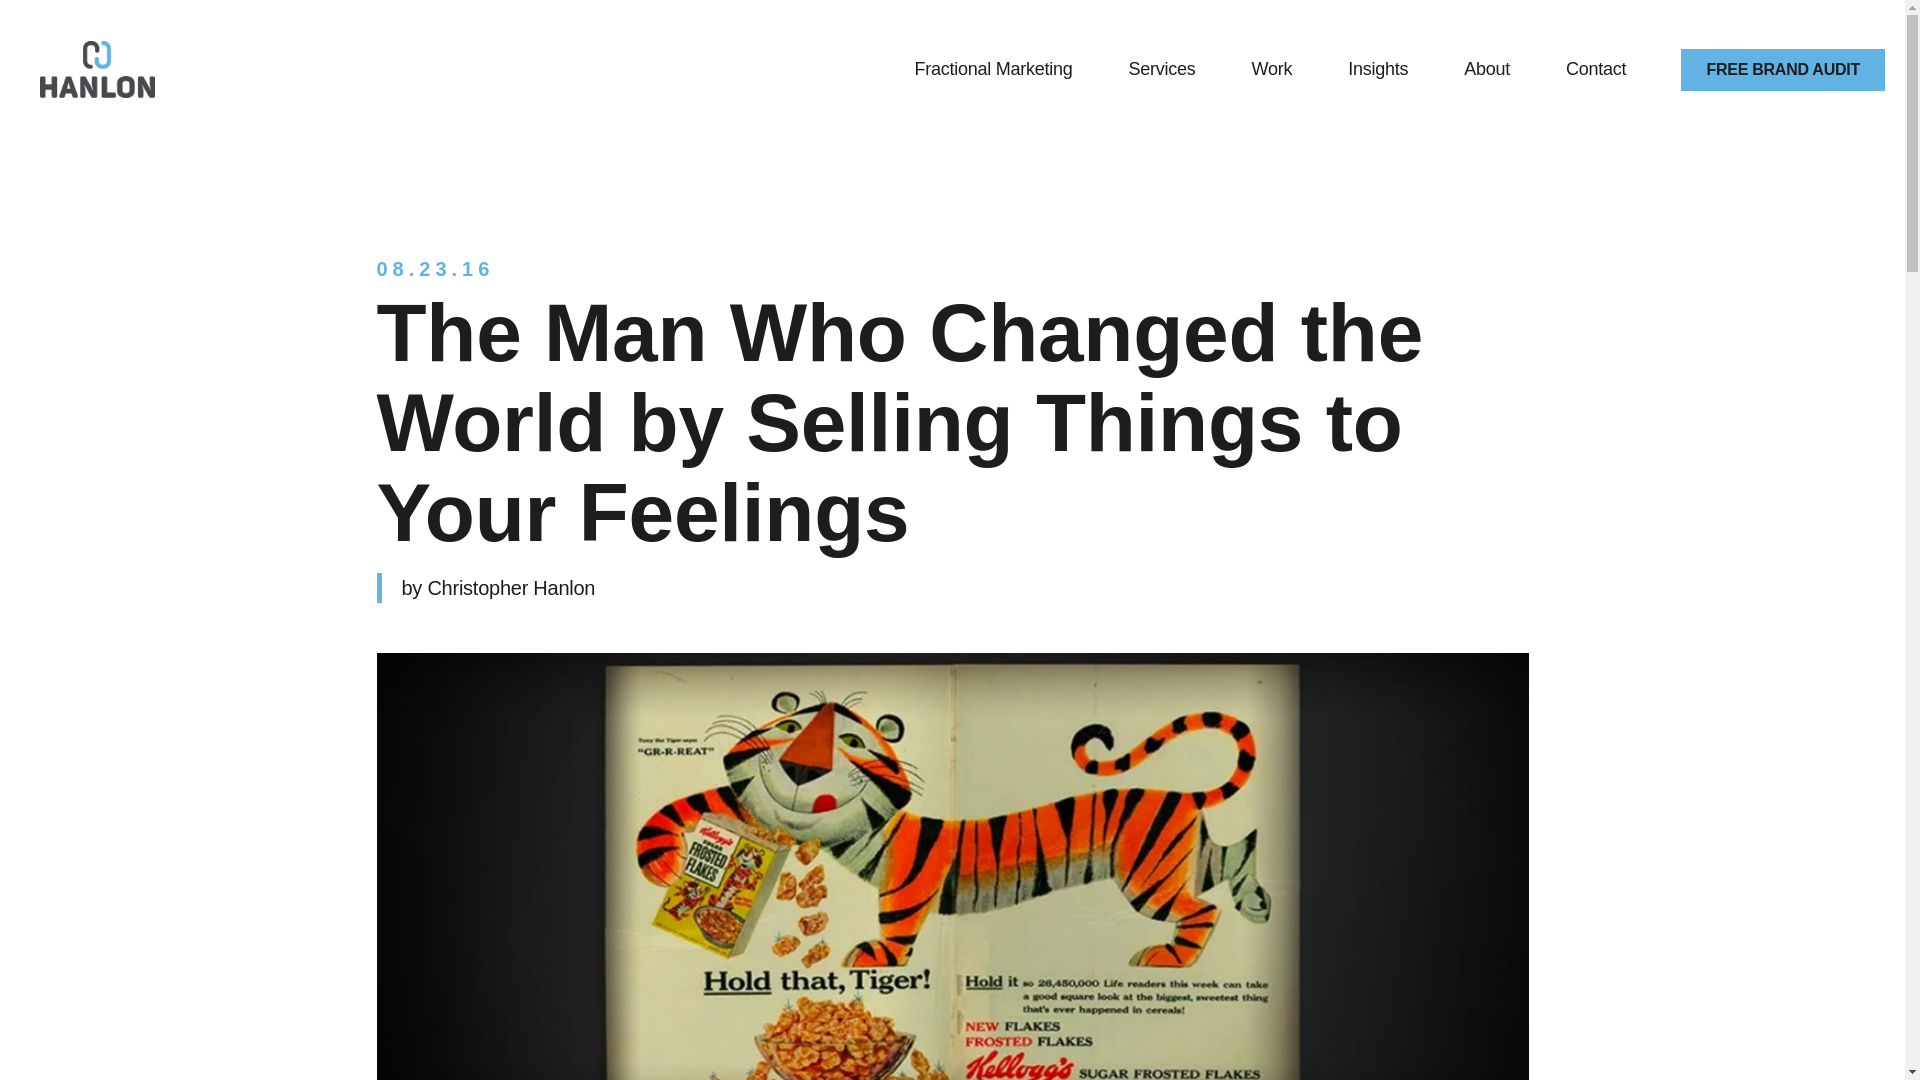  What do you see at coordinates (1596, 70) in the screenshot?
I see `Contact` at bounding box center [1596, 70].